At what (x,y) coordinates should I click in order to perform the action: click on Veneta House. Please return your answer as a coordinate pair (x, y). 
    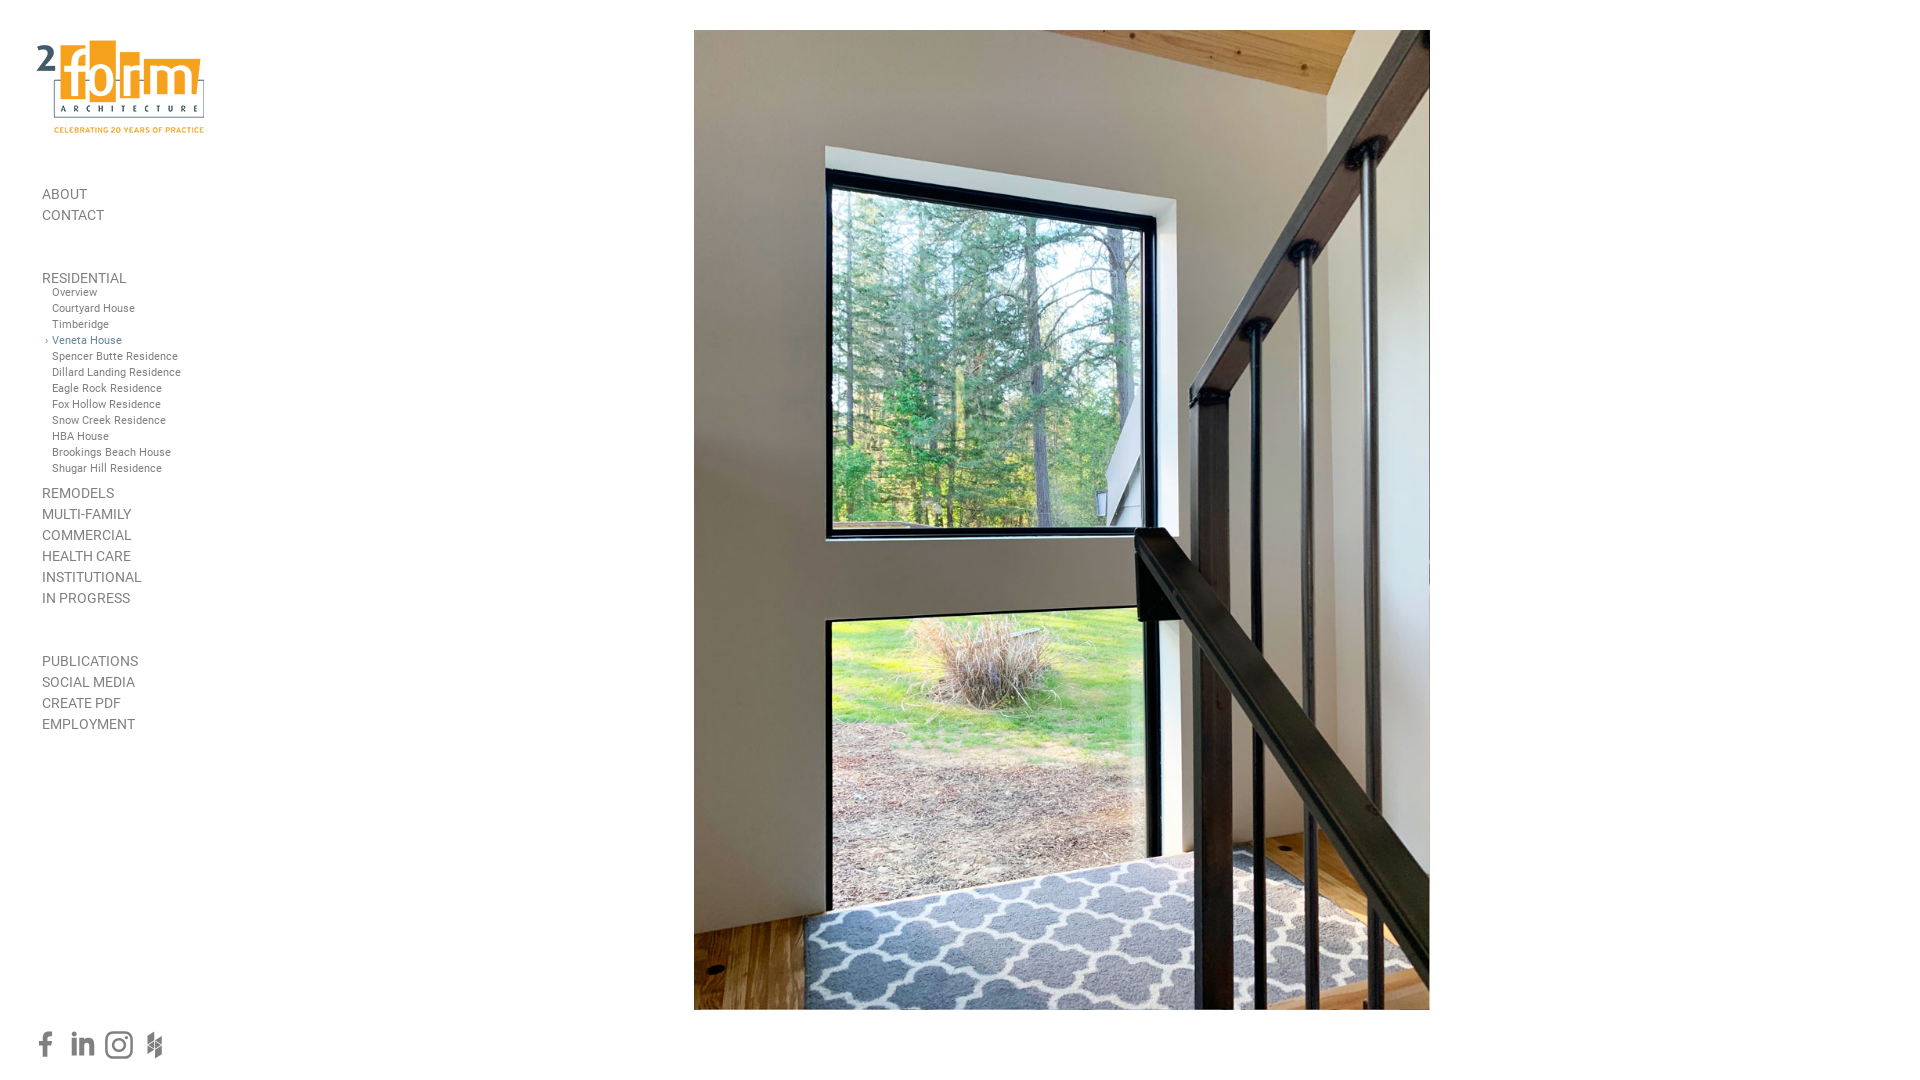
    Looking at the image, I should click on (87, 340).